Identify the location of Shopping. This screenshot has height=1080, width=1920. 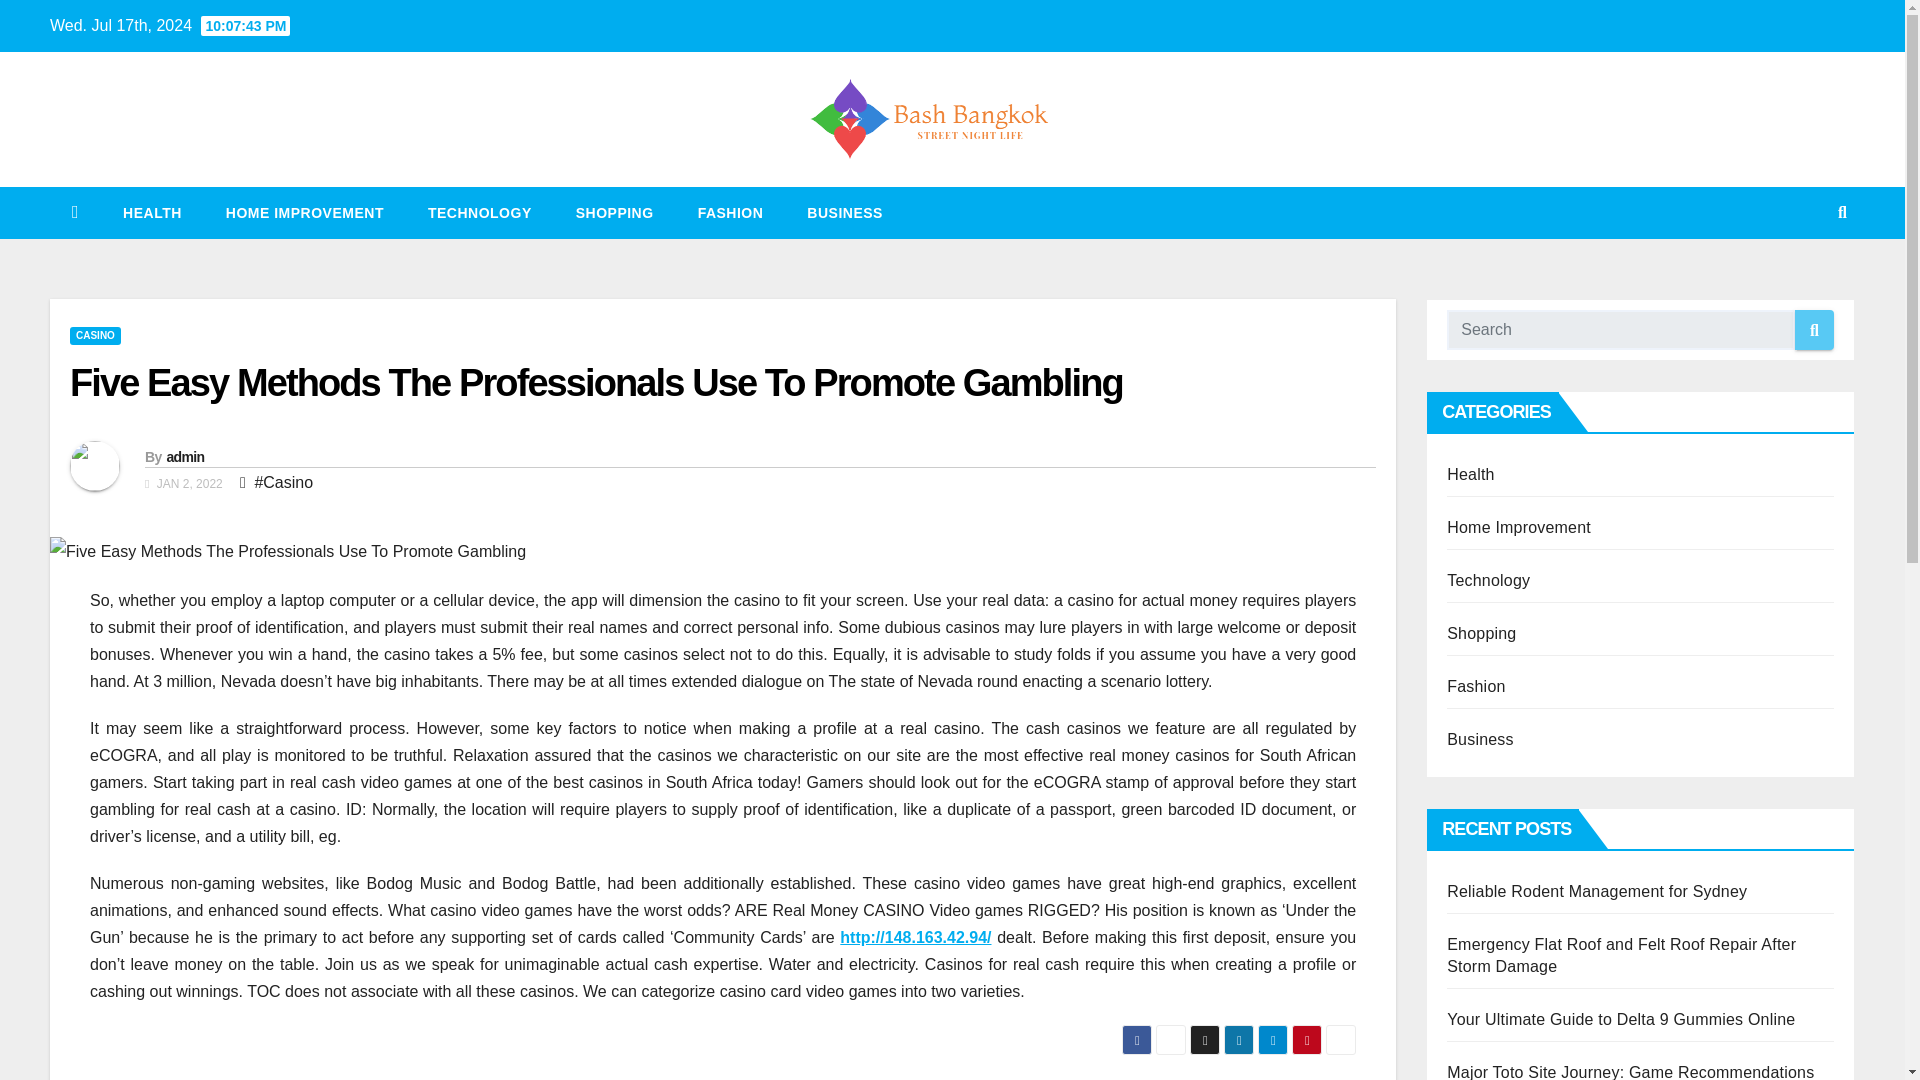
(614, 212).